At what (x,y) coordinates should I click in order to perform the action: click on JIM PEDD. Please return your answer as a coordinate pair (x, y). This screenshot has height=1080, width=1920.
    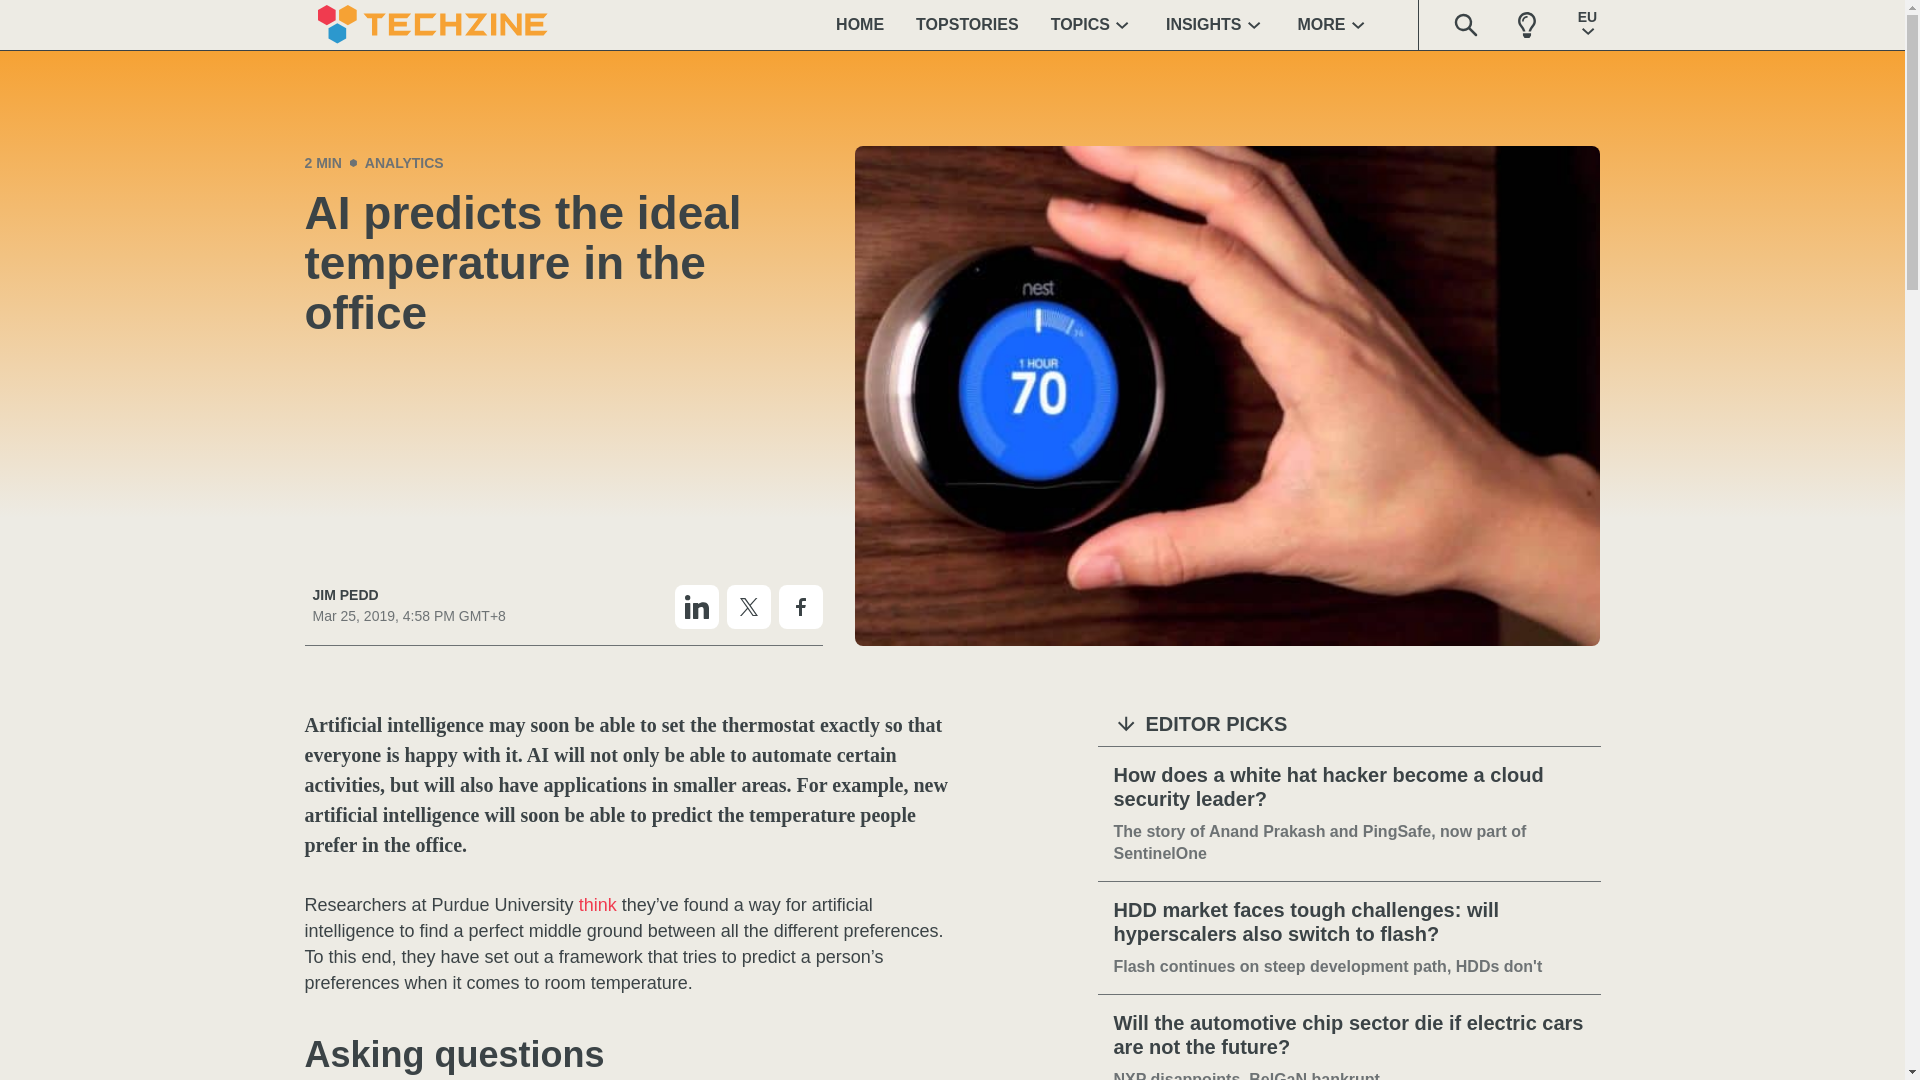
    Looking at the image, I should click on (408, 595).